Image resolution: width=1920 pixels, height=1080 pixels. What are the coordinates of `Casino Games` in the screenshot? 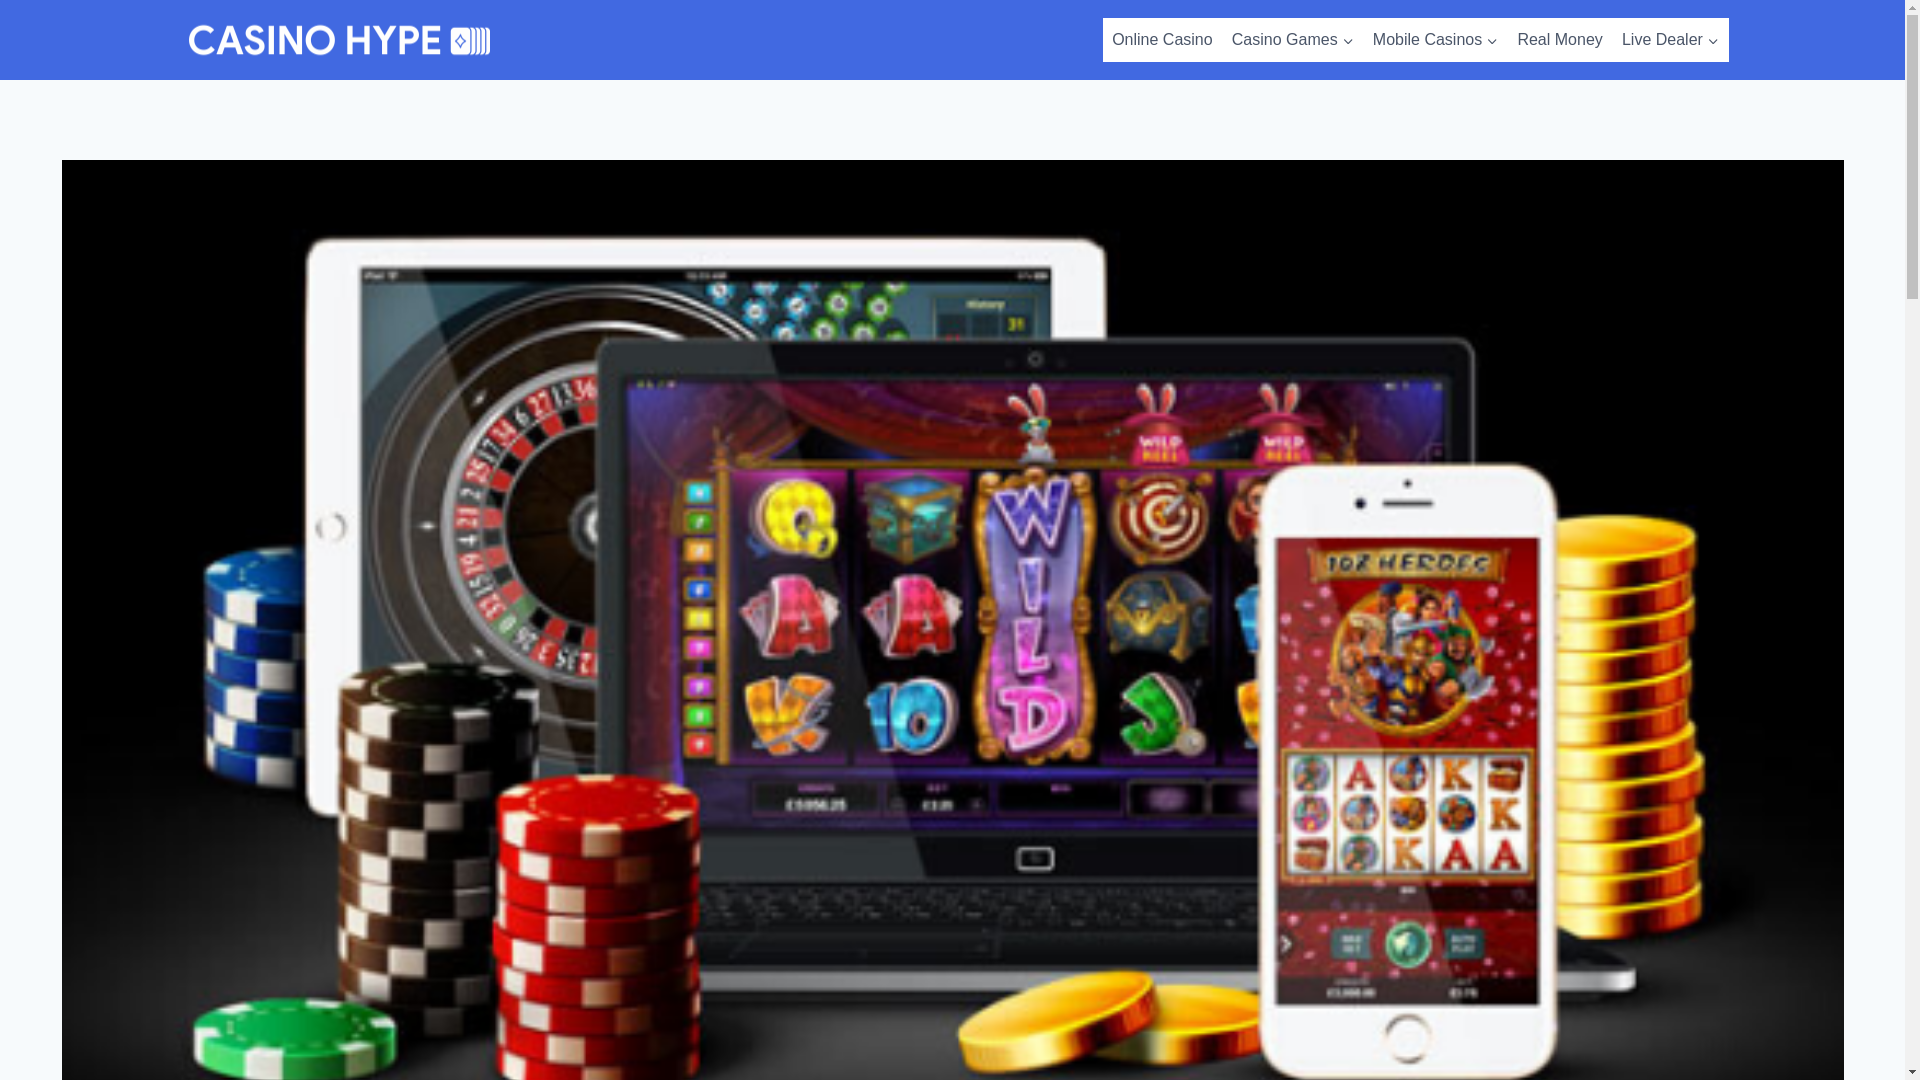 It's located at (1292, 40).